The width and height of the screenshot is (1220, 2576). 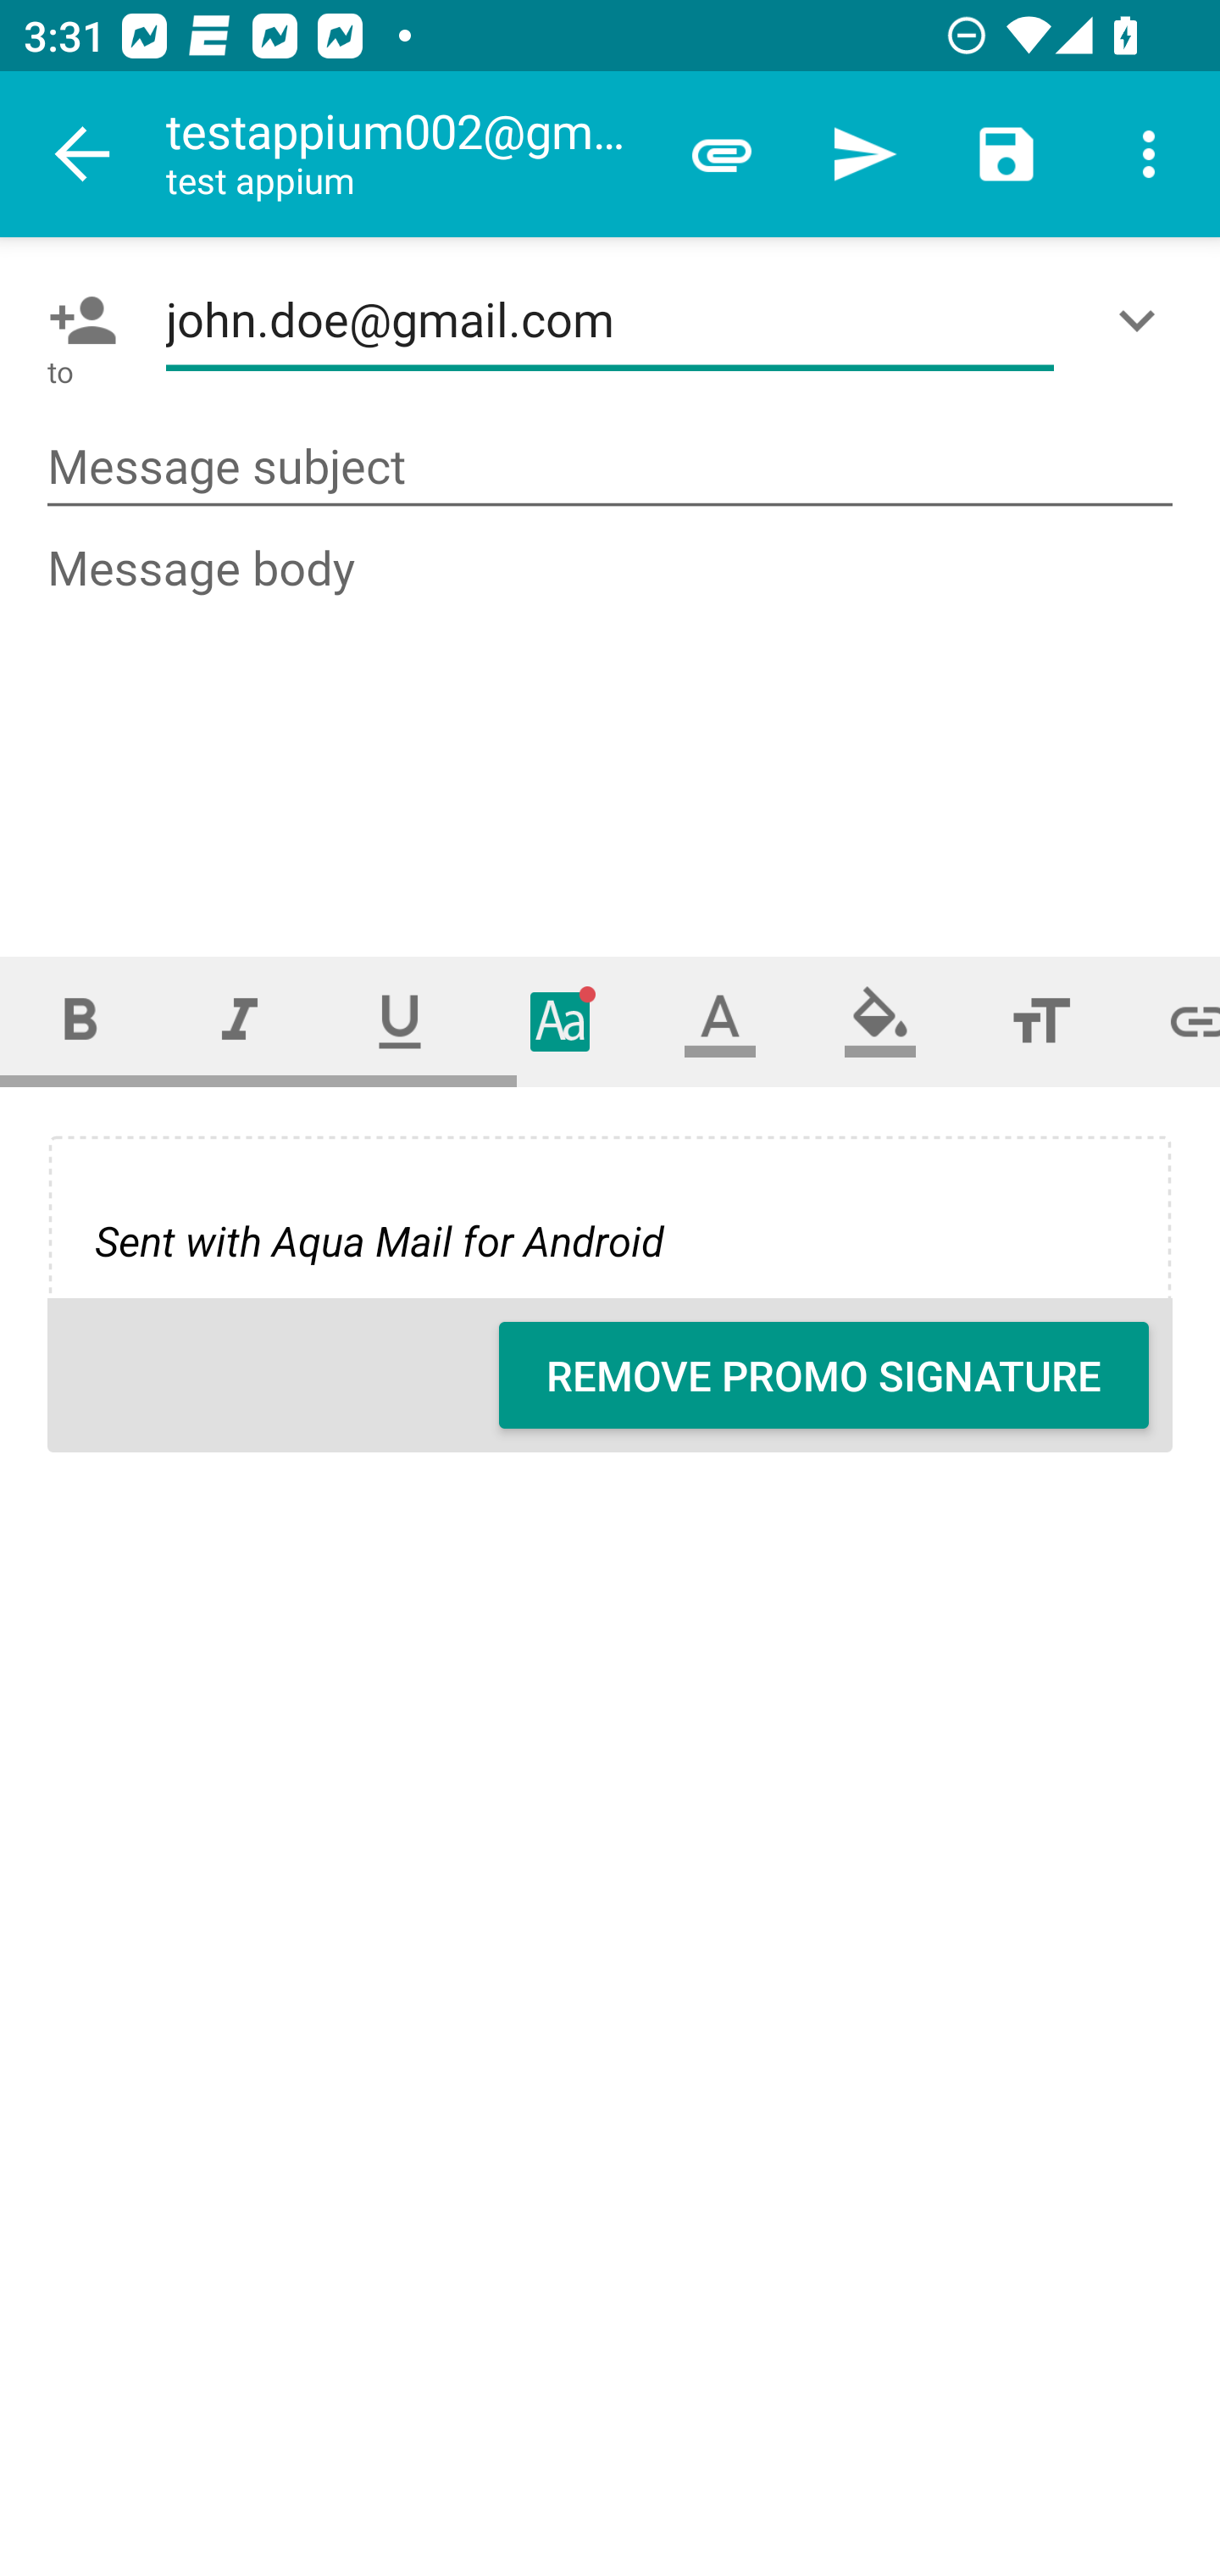 What do you see at coordinates (610, 320) in the screenshot?
I see `john.doe@gmail.com` at bounding box center [610, 320].